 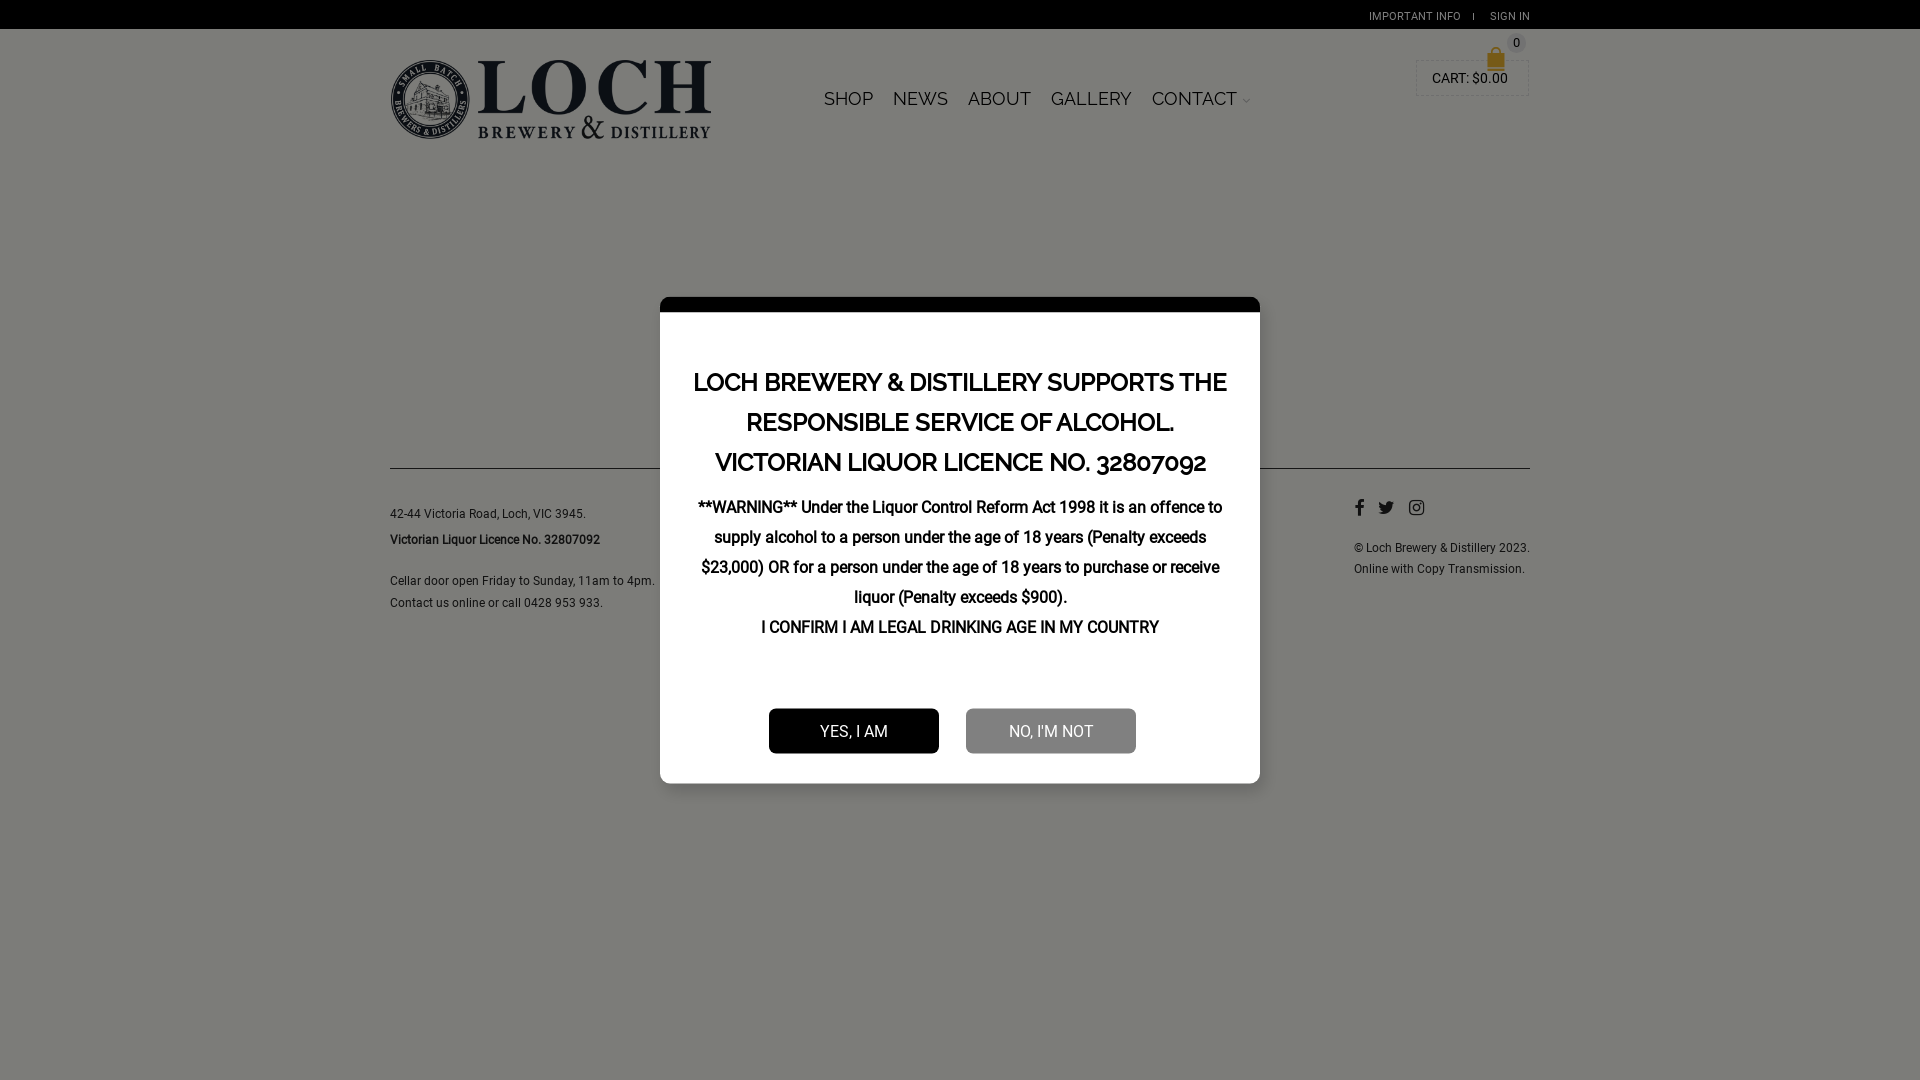 What do you see at coordinates (854, 730) in the screenshot?
I see `YES, I AM` at bounding box center [854, 730].